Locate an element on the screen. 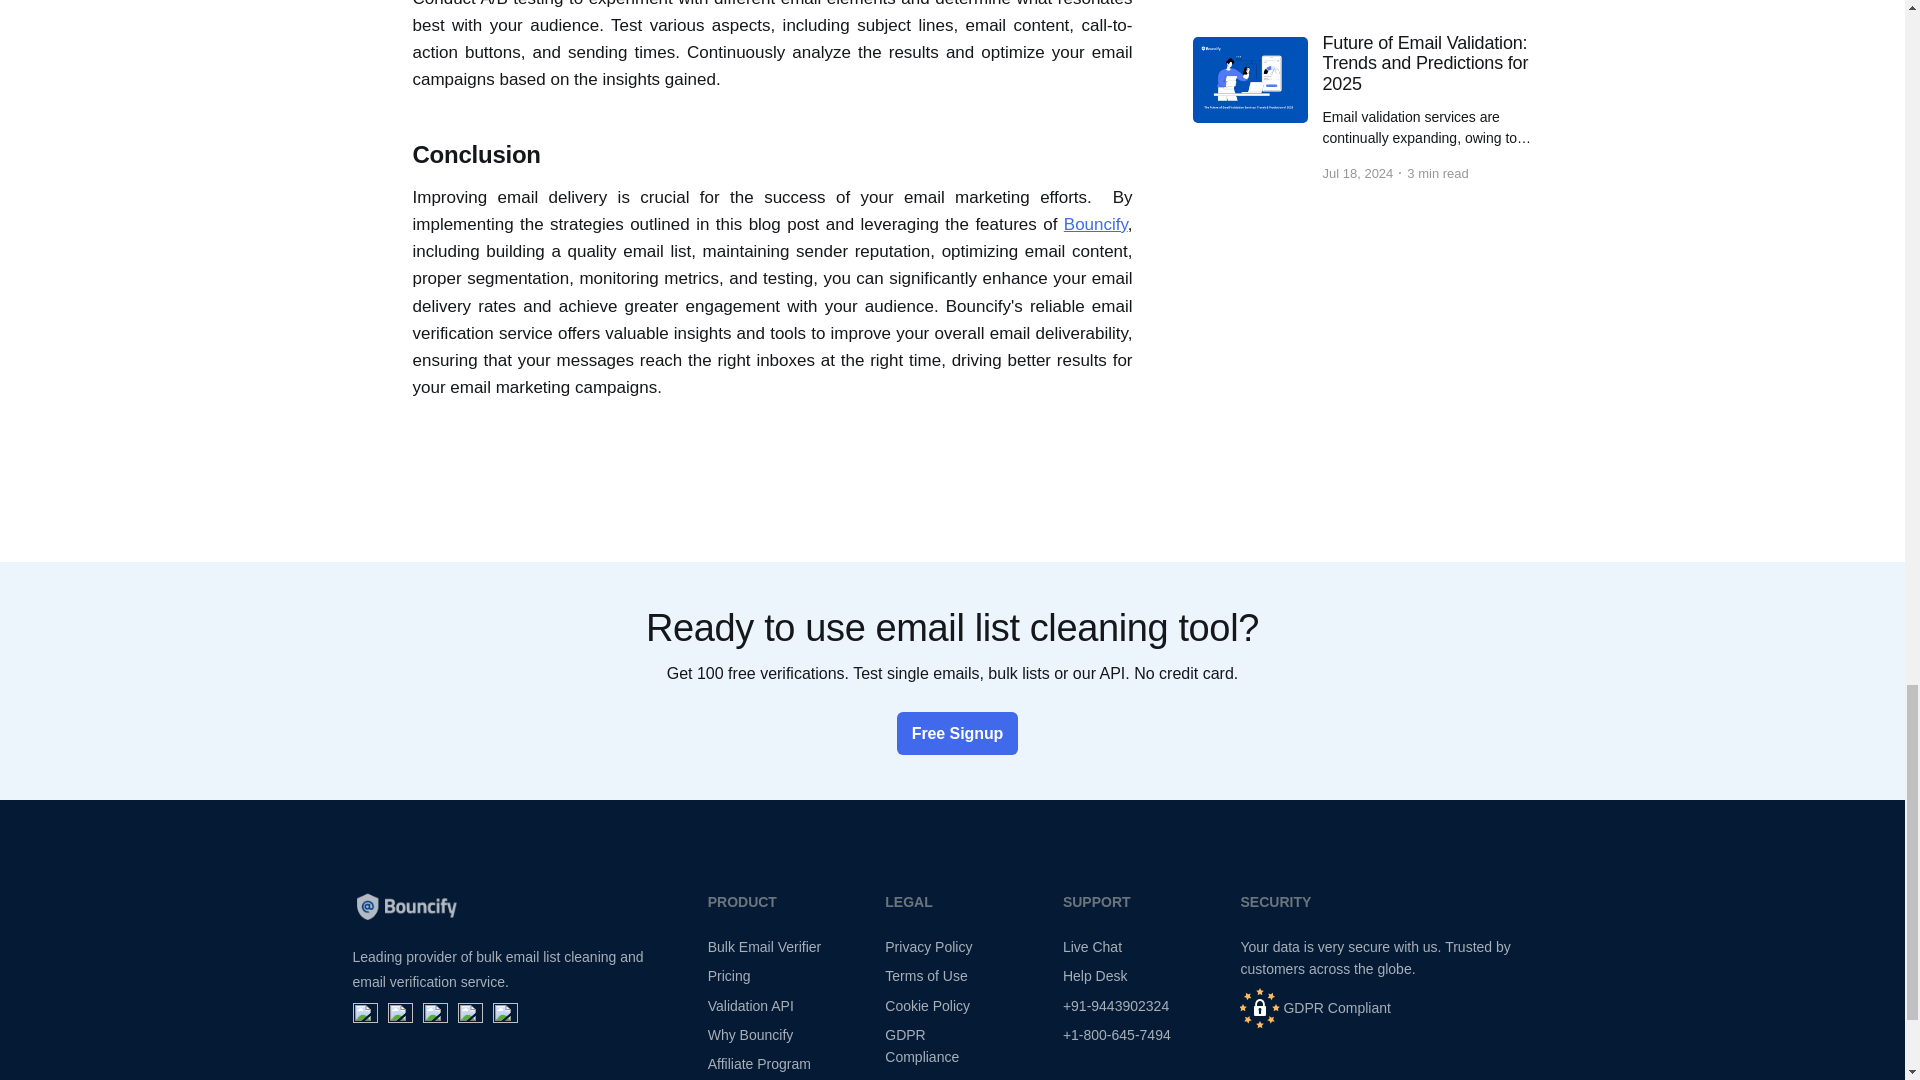 Image resolution: width=1920 pixels, height=1080 pixels. Terms of Use is located at coordinates (926, 975).